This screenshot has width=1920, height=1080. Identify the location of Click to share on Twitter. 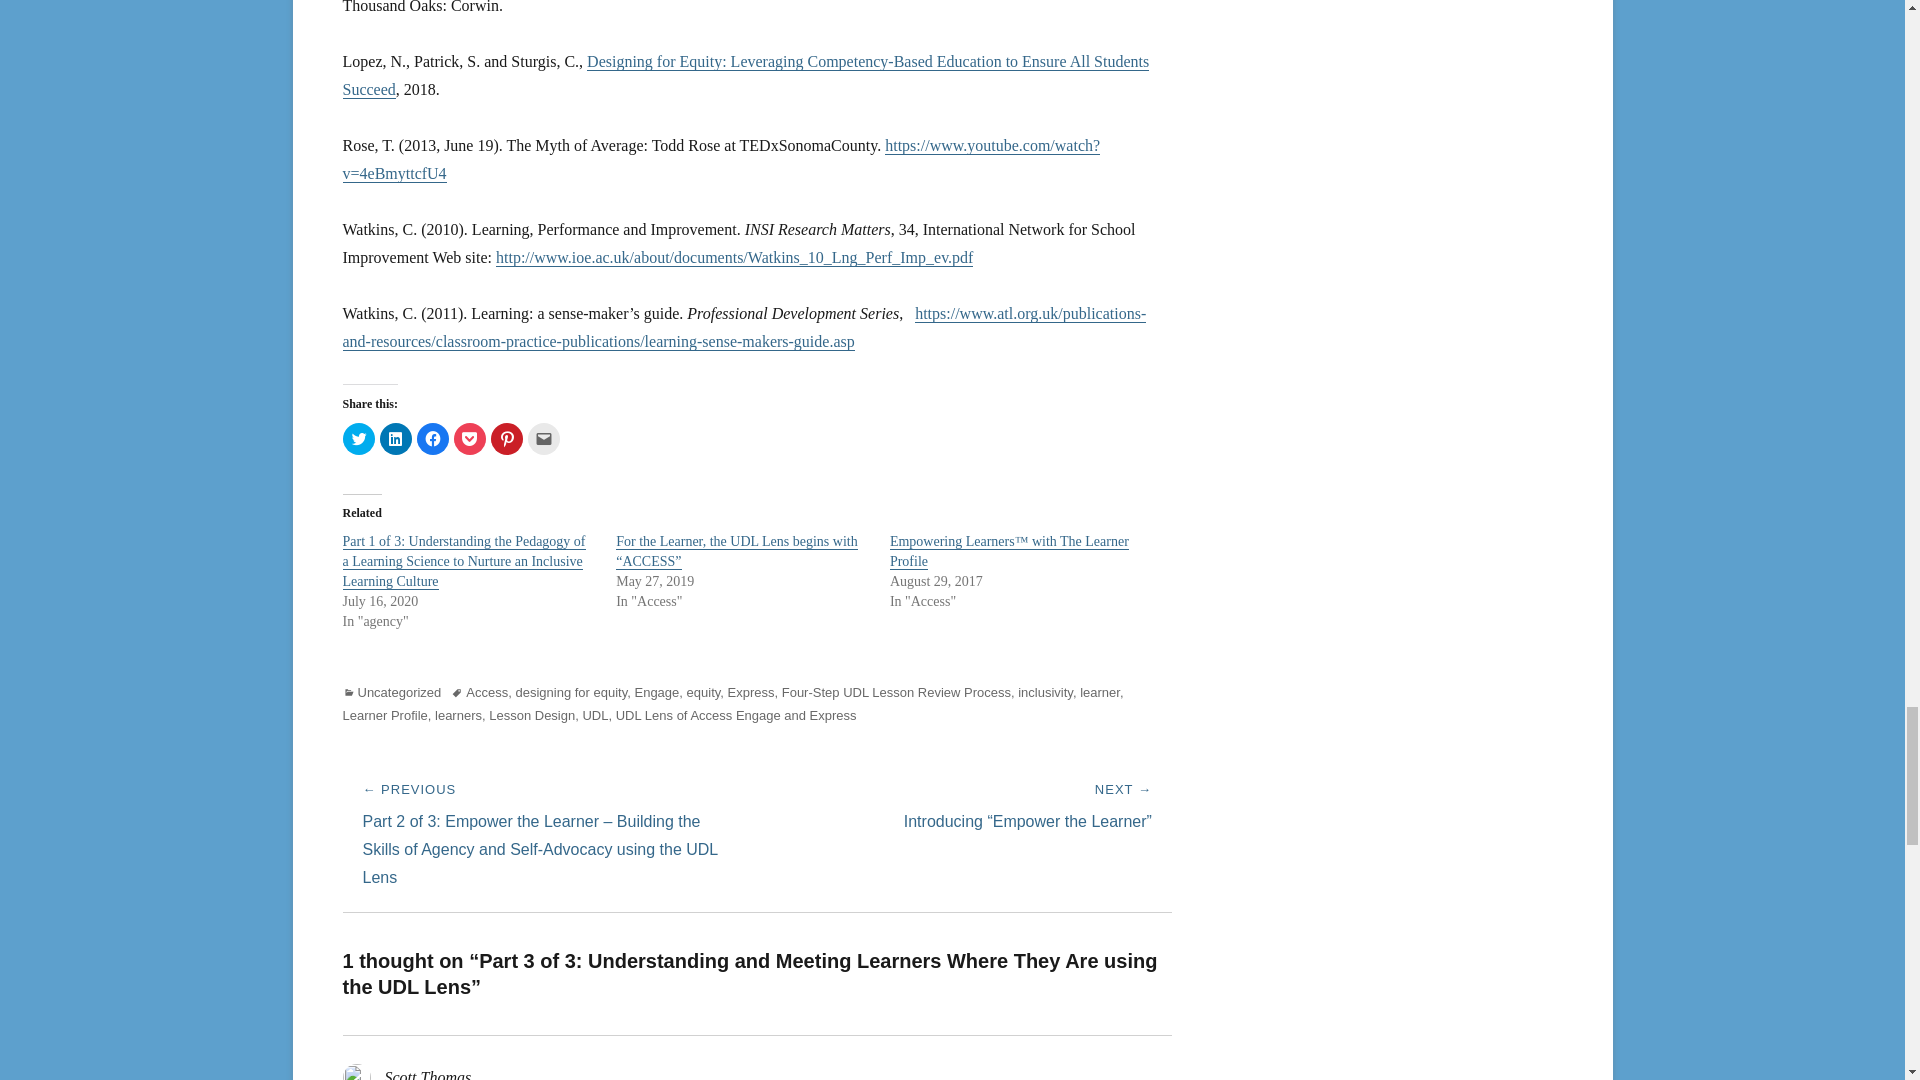
(358, 438).